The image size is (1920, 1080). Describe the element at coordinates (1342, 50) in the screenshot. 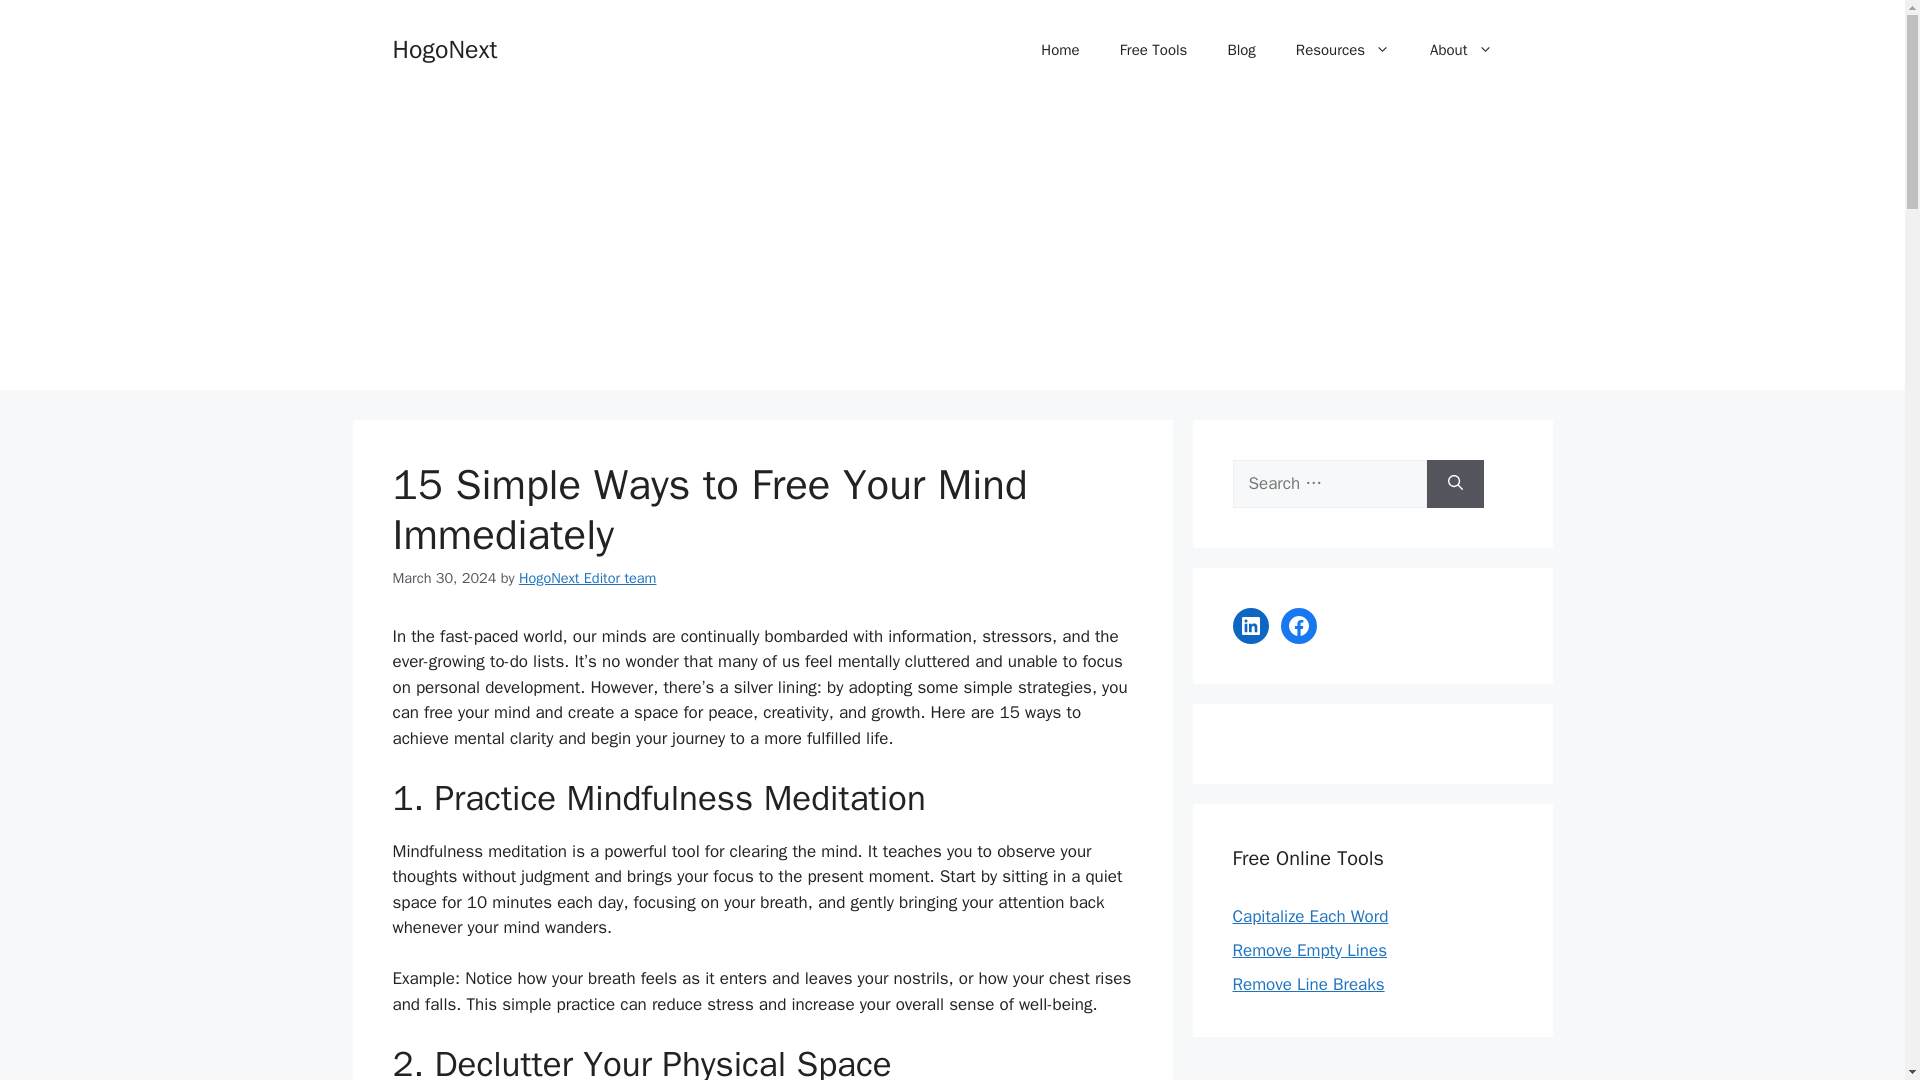

I see `Resources` at that location.